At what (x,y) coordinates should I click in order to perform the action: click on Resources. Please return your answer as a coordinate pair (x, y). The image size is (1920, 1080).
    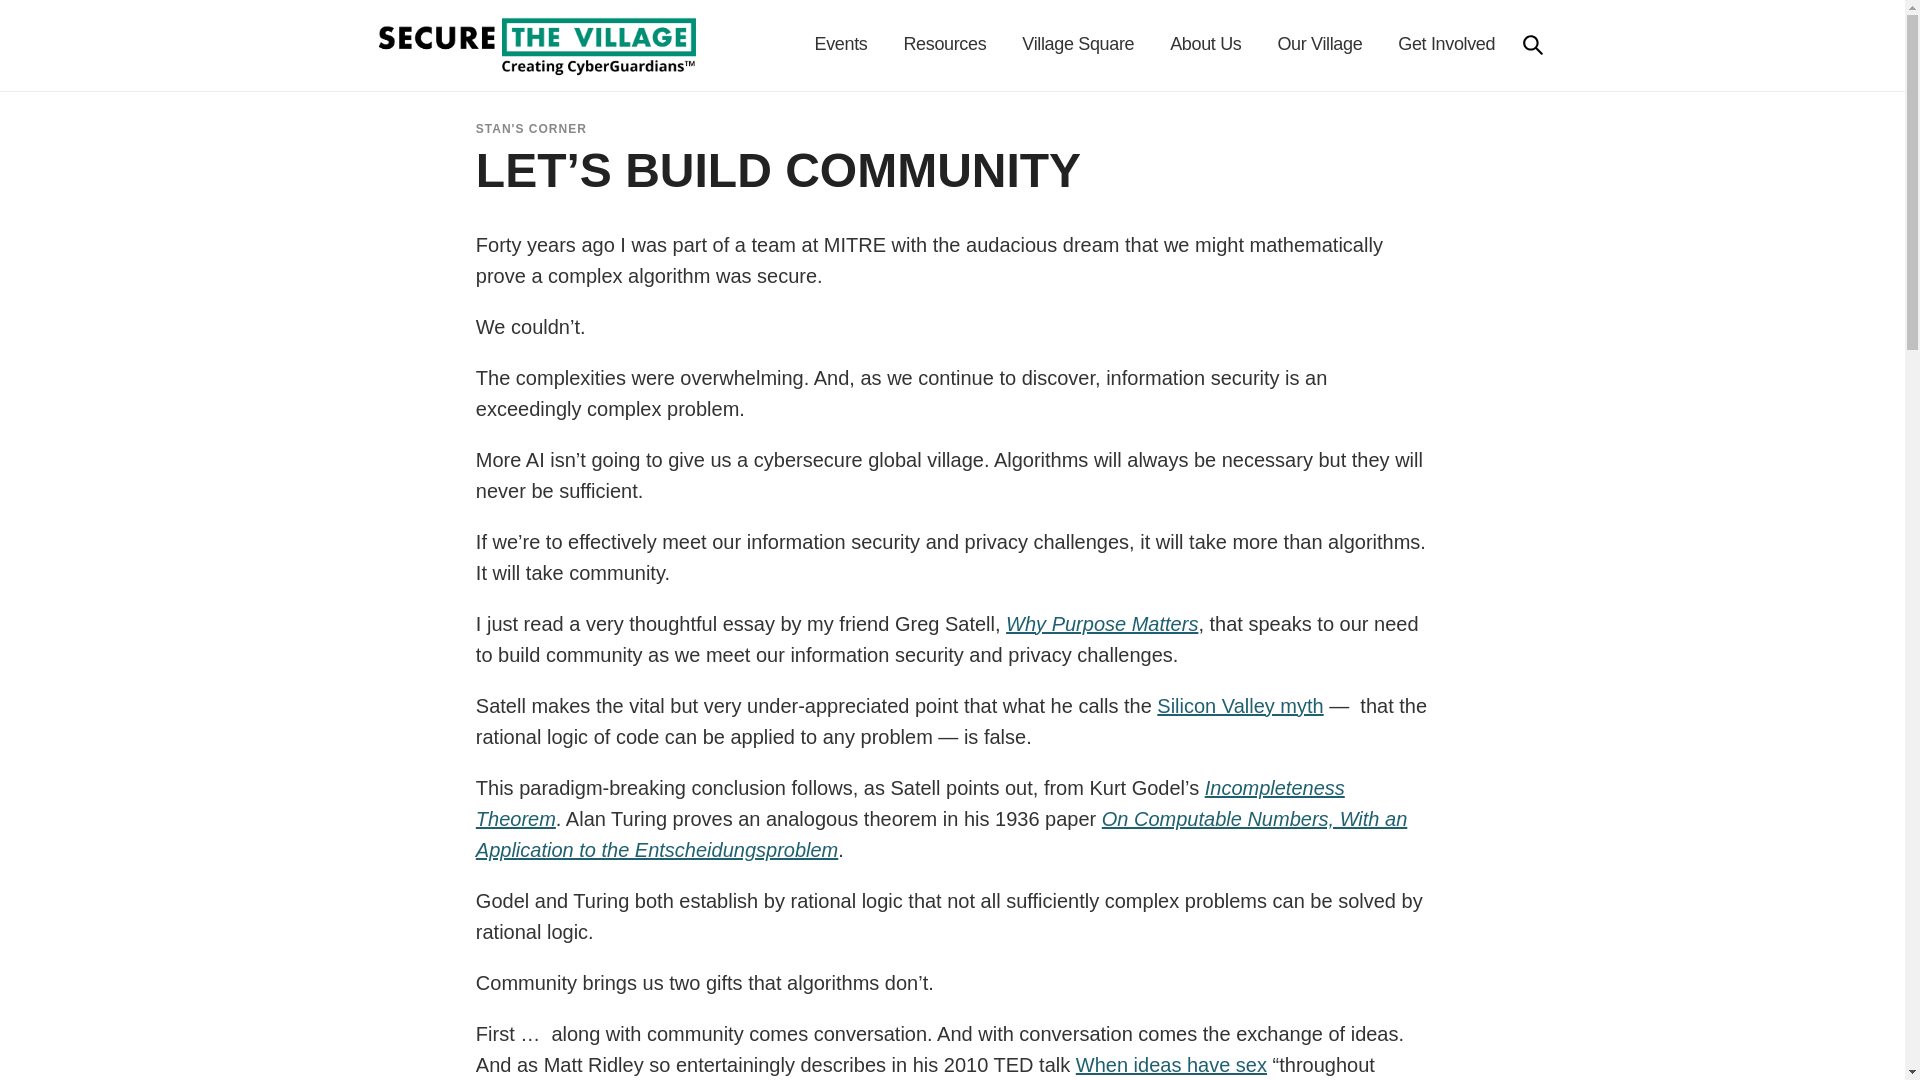
    Looking at the image, I should click on (944, 44).